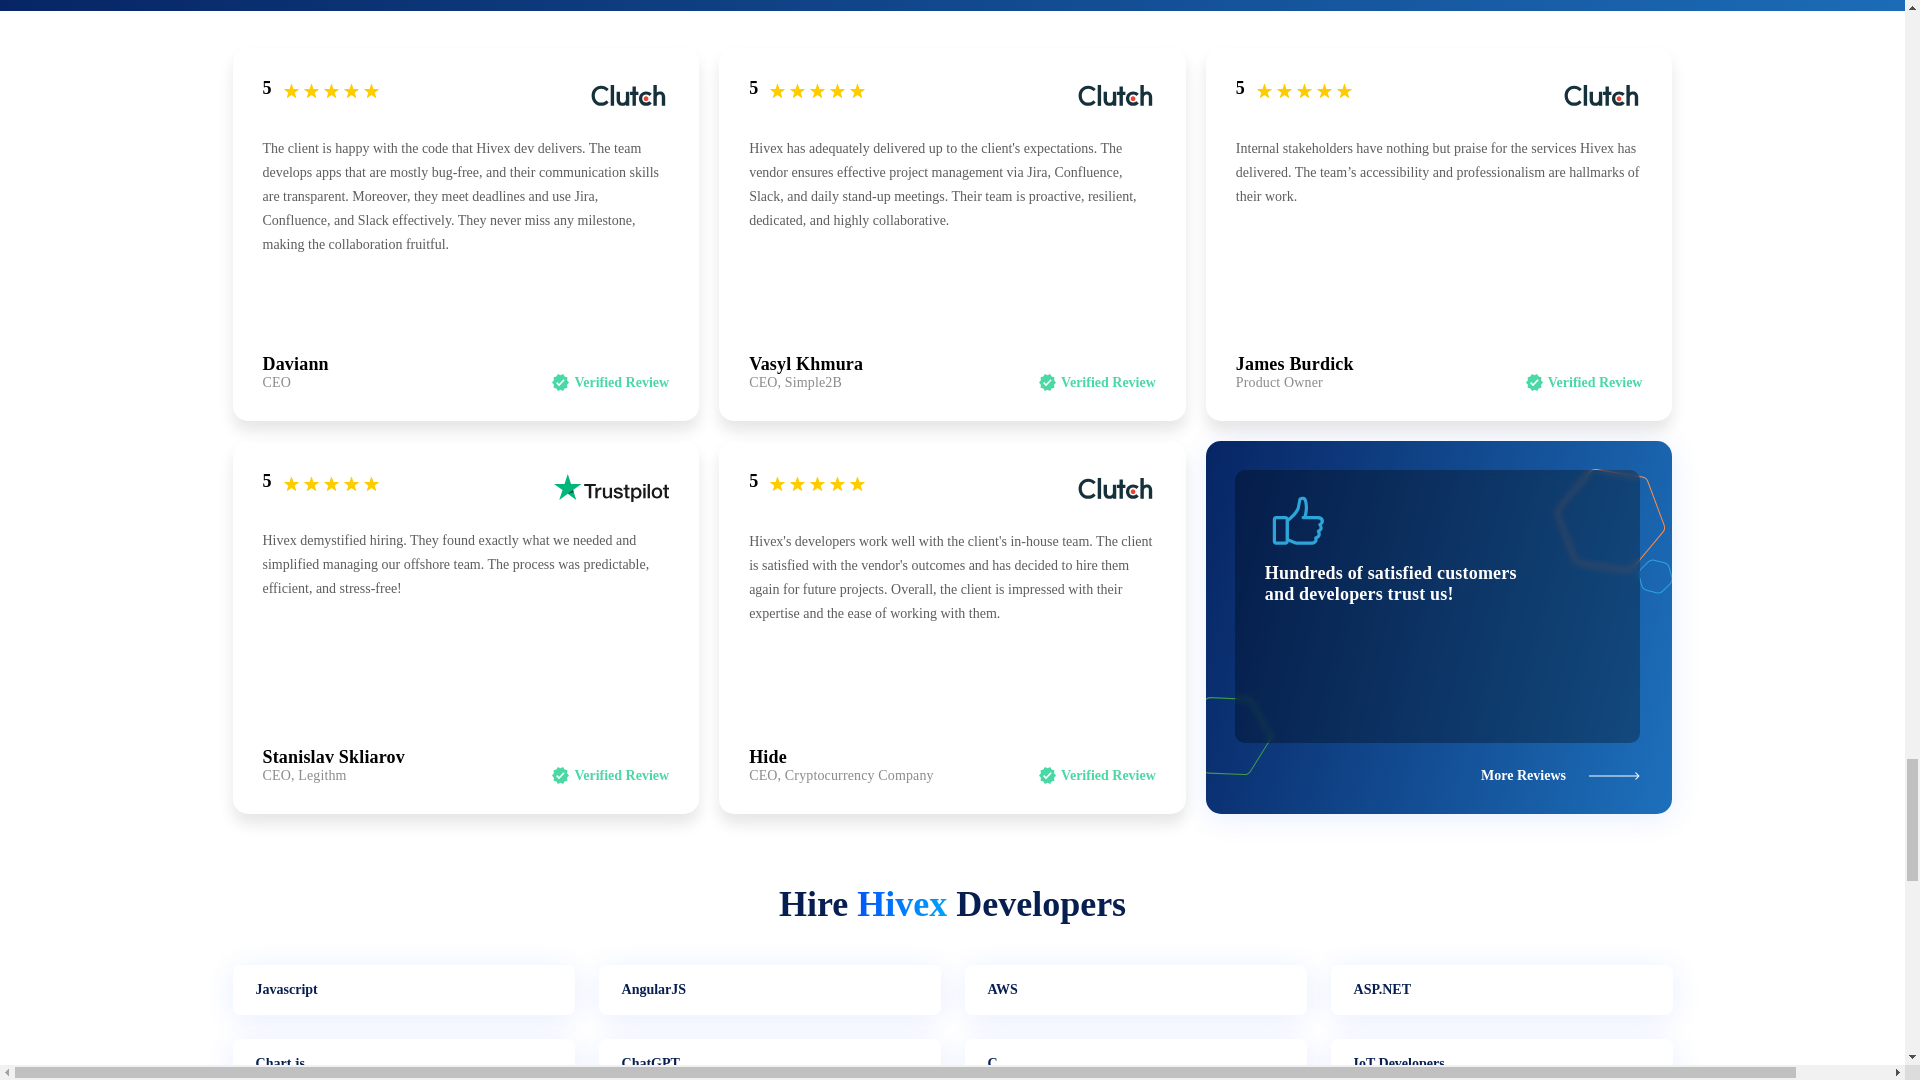 The width and height of the screenshot is (1920, 1080). I want to click on Chart.js, so click(403, 1059).